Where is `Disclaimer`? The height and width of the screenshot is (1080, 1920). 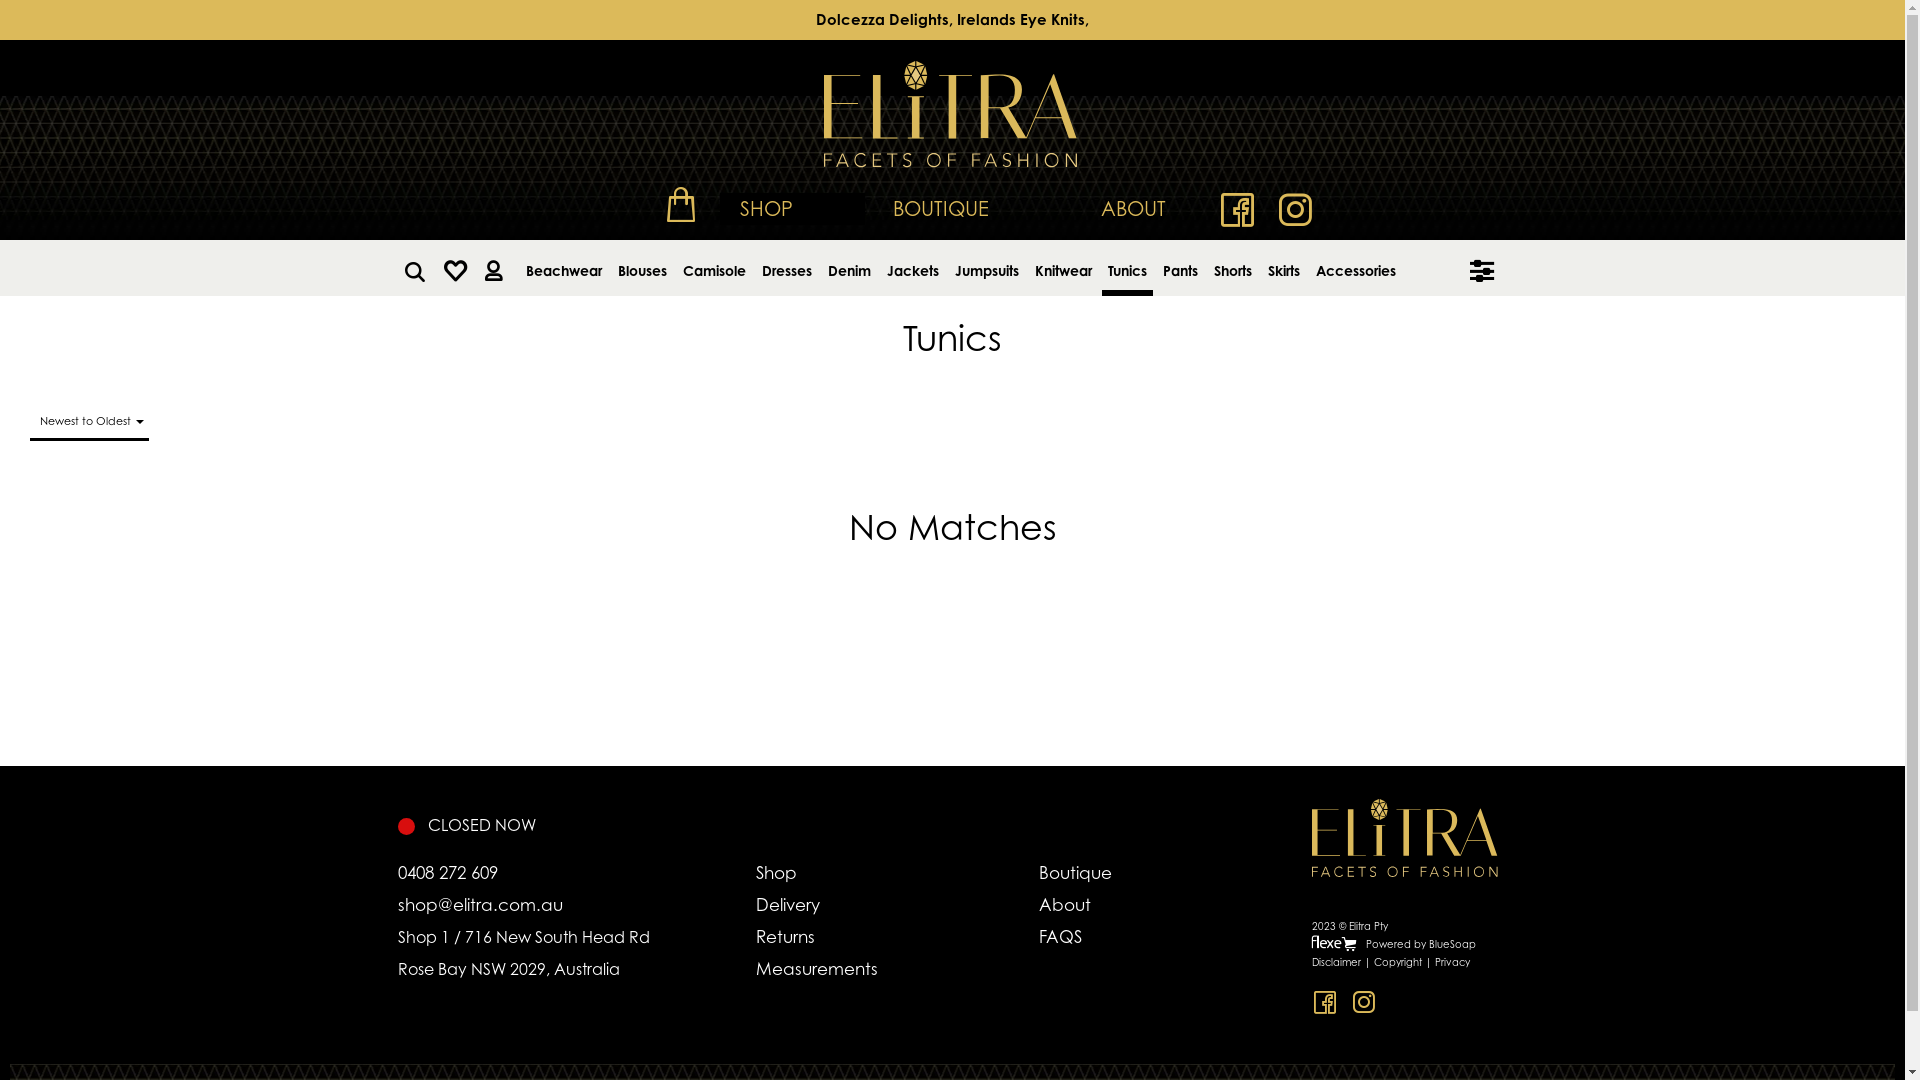
Disclaimer is located at coordinates (1336, 962).